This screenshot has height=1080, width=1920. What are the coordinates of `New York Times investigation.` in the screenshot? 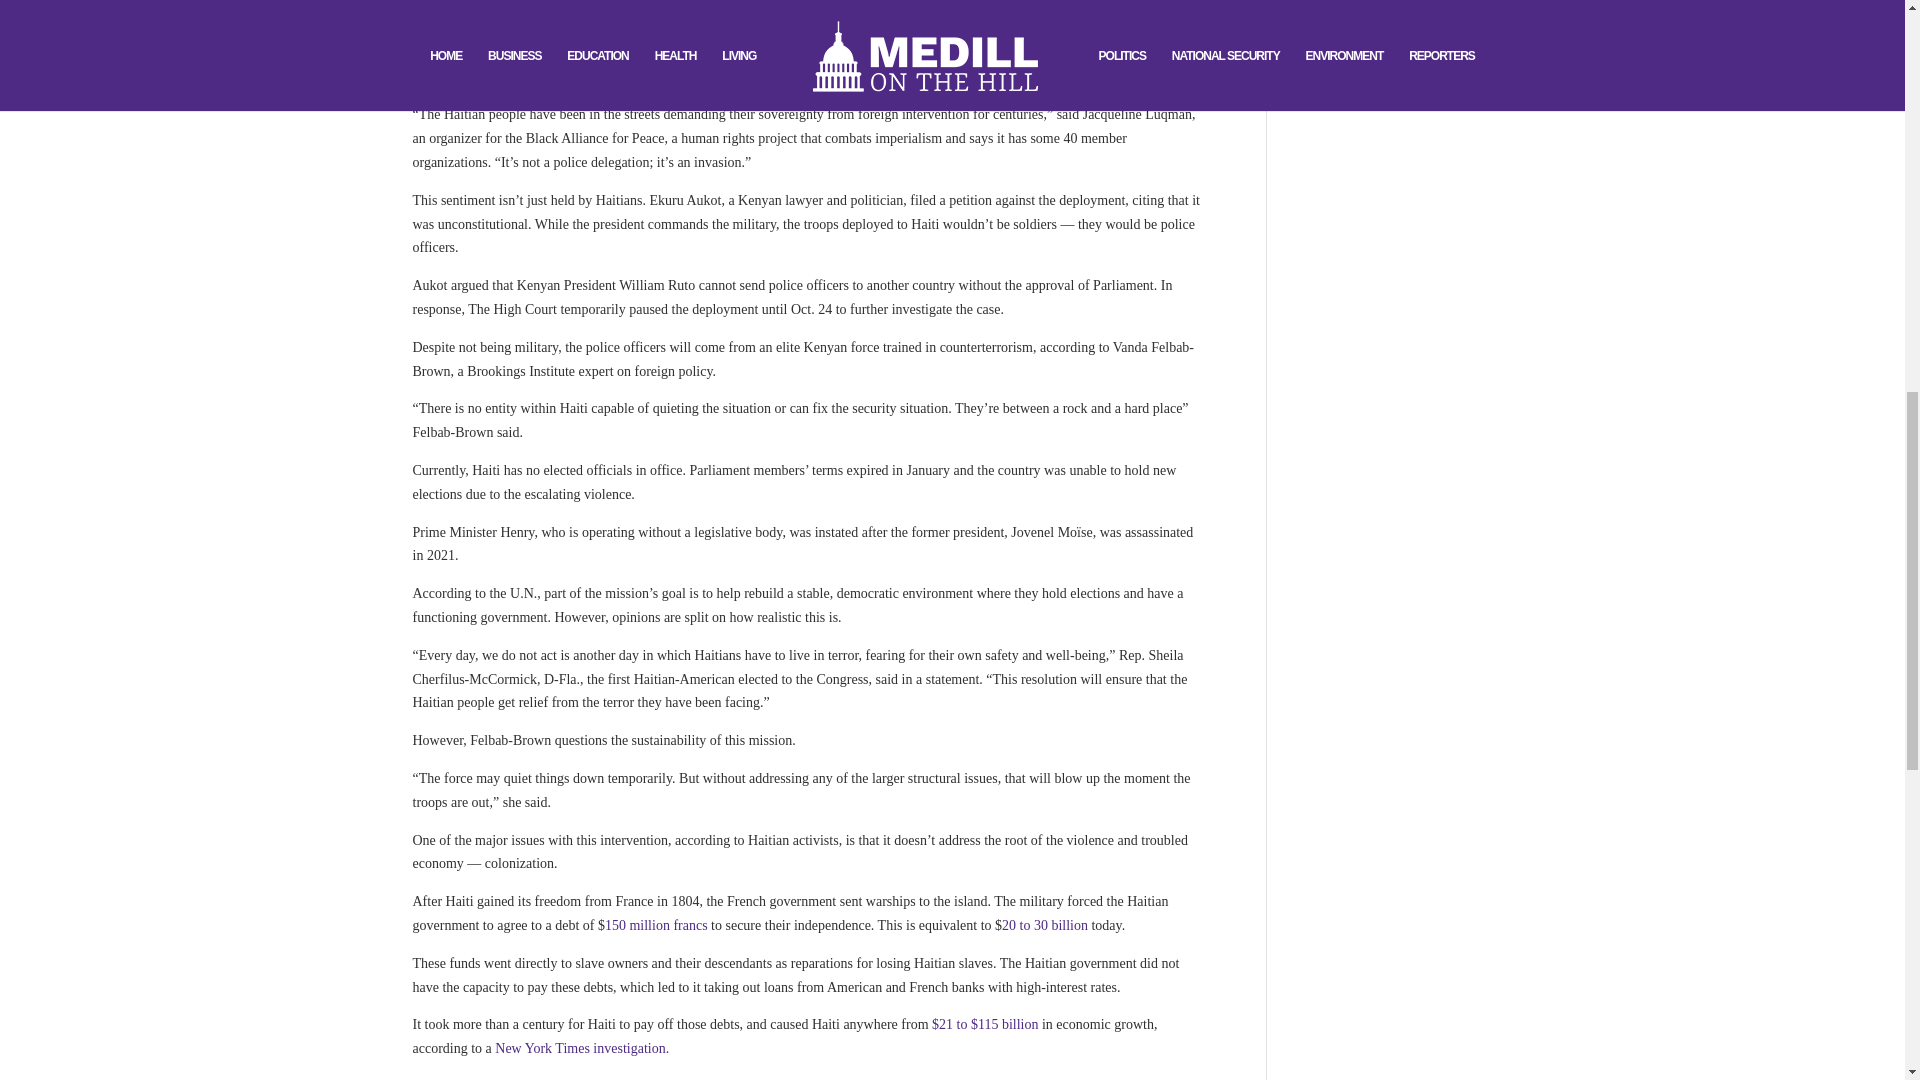 It's located at (582, 1048).